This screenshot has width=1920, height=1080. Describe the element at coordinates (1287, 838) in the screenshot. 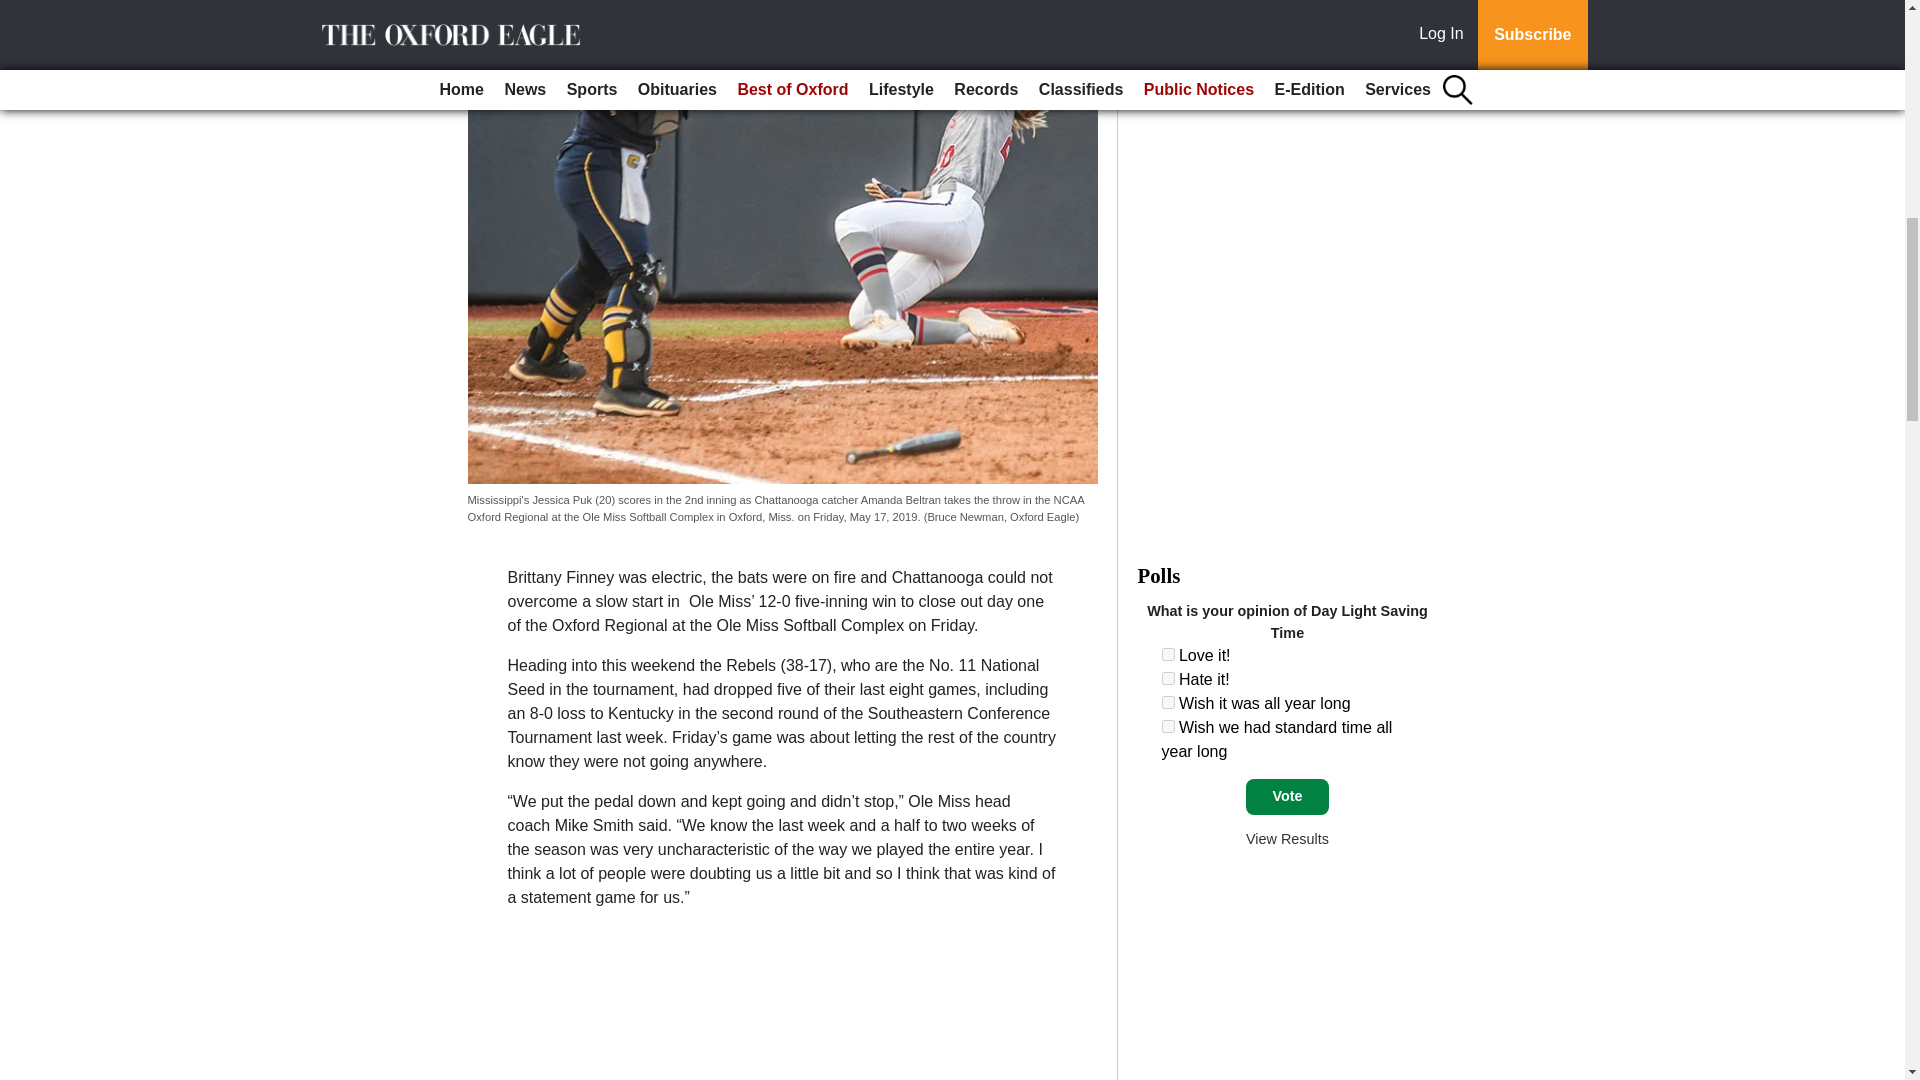

I see `View Results` at that location.